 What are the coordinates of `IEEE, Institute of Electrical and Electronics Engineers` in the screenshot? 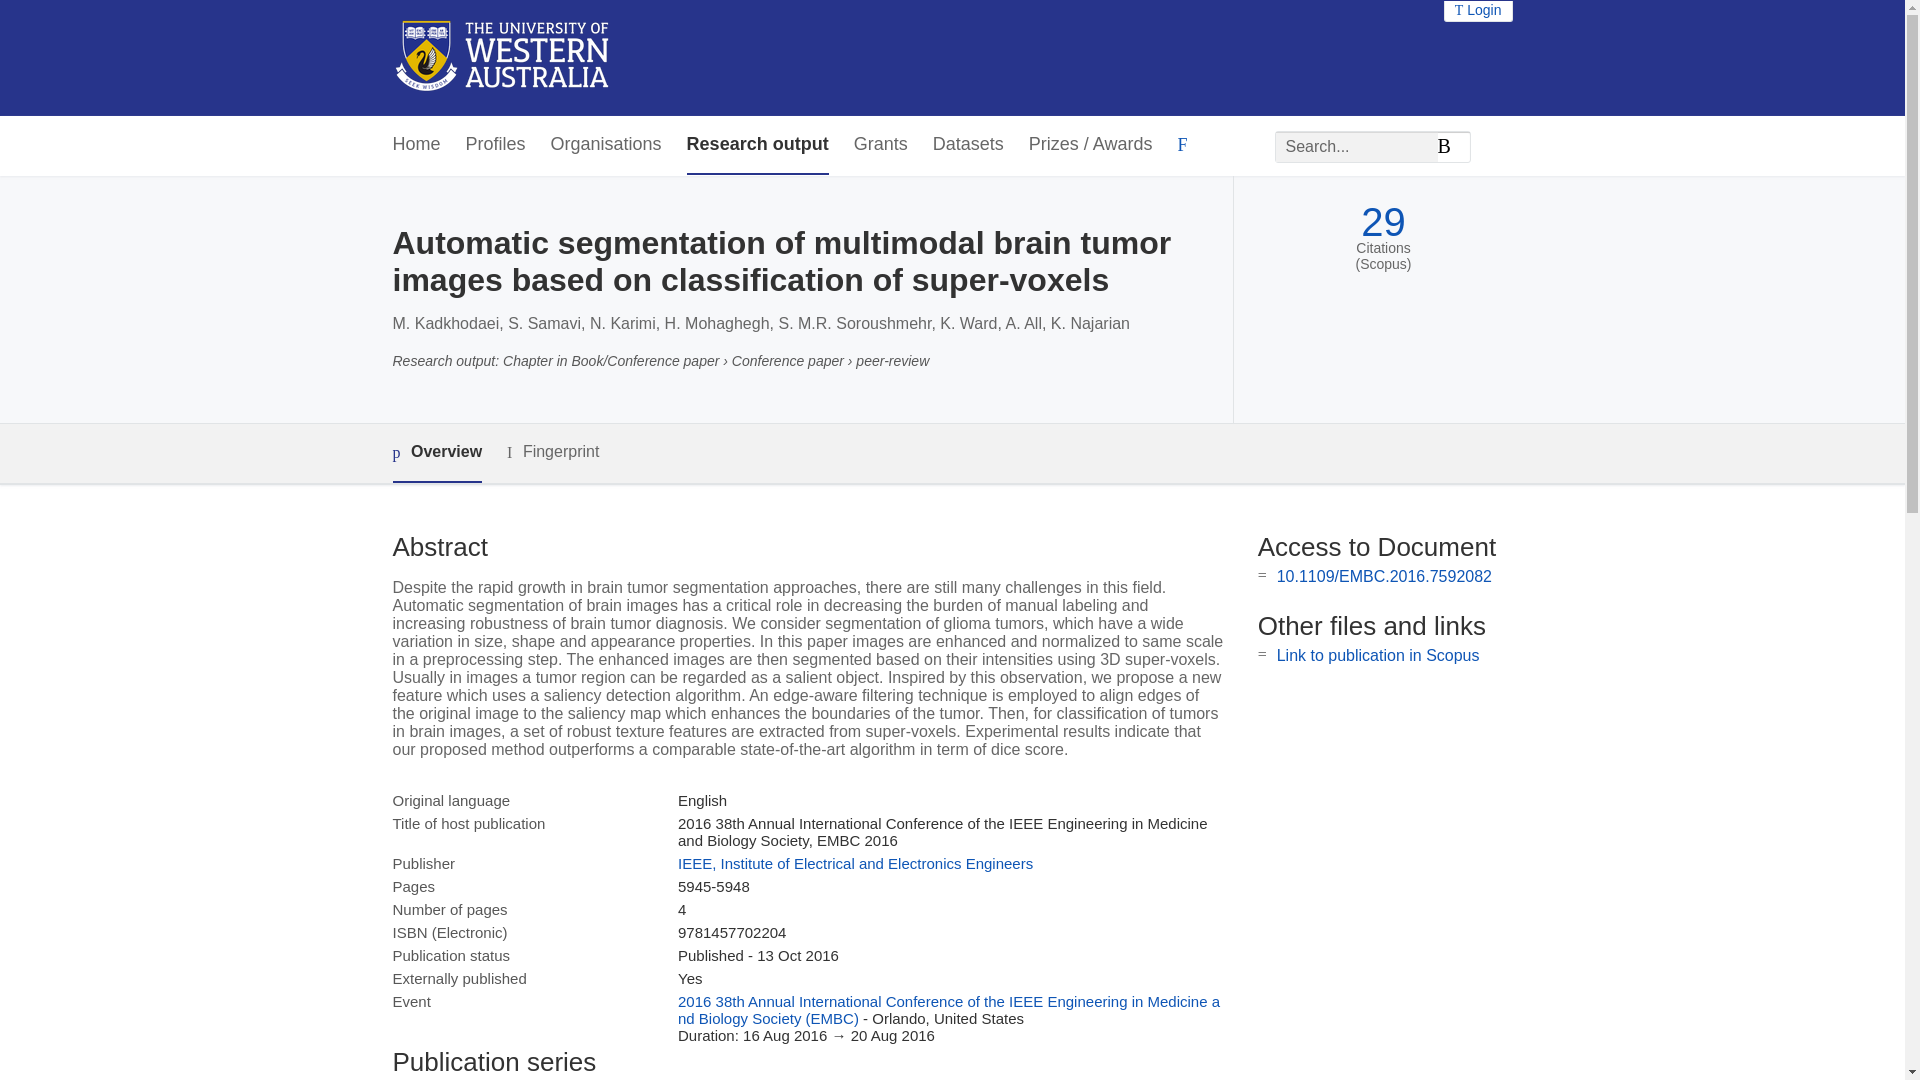 It's located at (854, 863).